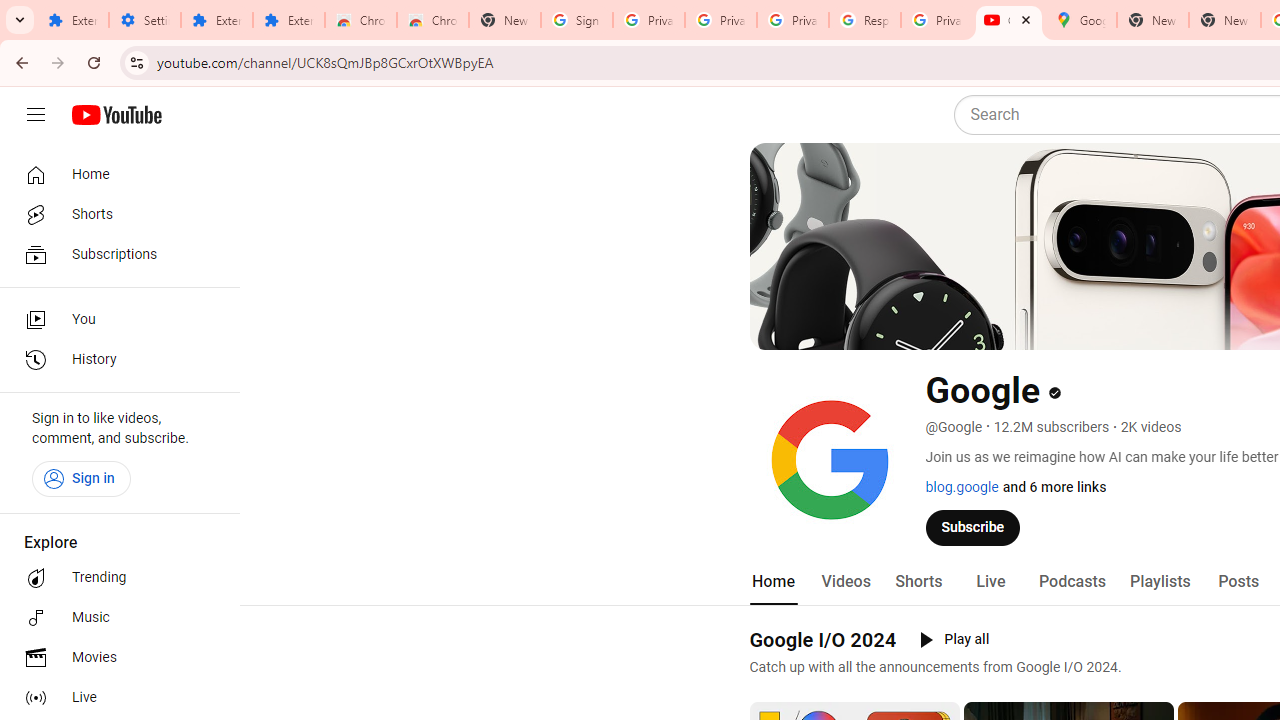 The height and width of the screenshot is (720, 1280). Describe the element at coordinates (1080, 20) in the screenshot. I see `Google Maps` at that location.